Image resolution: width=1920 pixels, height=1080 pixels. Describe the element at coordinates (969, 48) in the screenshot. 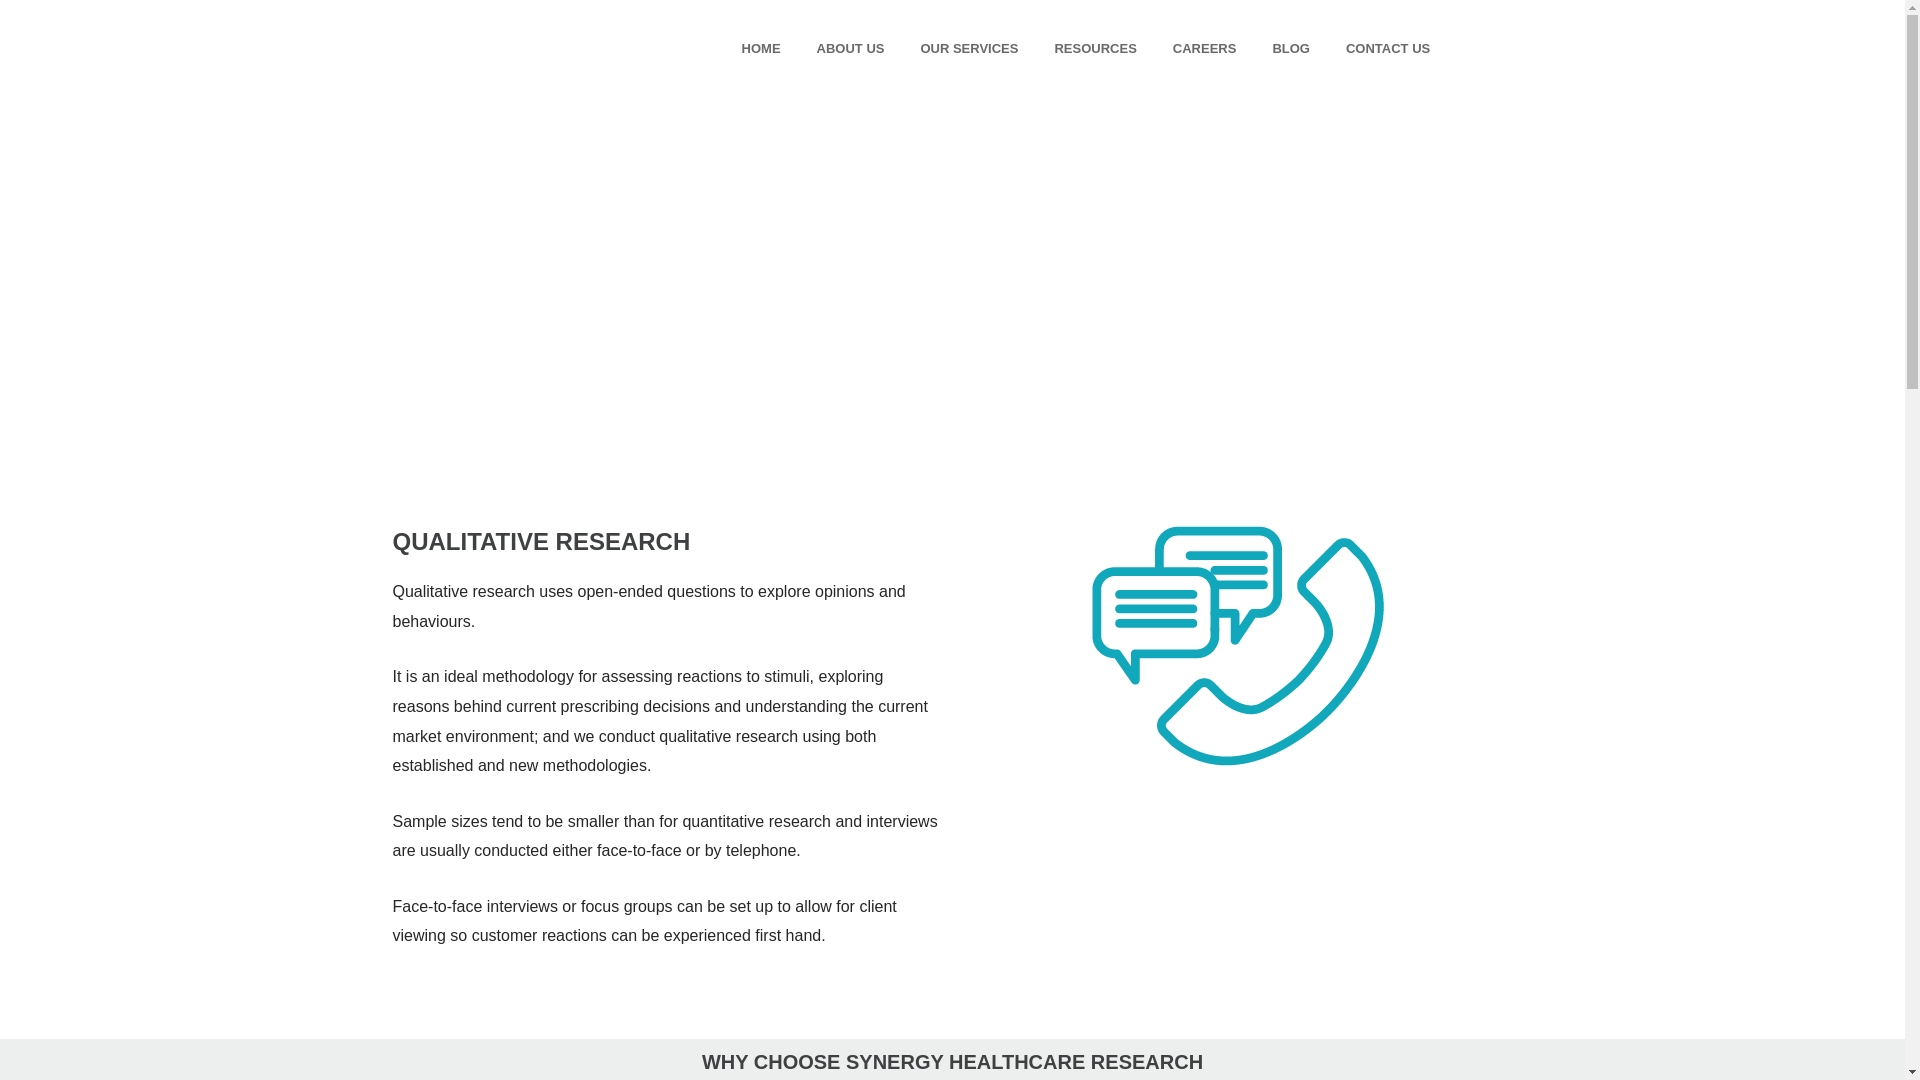

I see `OUR SERVICES` at that location.